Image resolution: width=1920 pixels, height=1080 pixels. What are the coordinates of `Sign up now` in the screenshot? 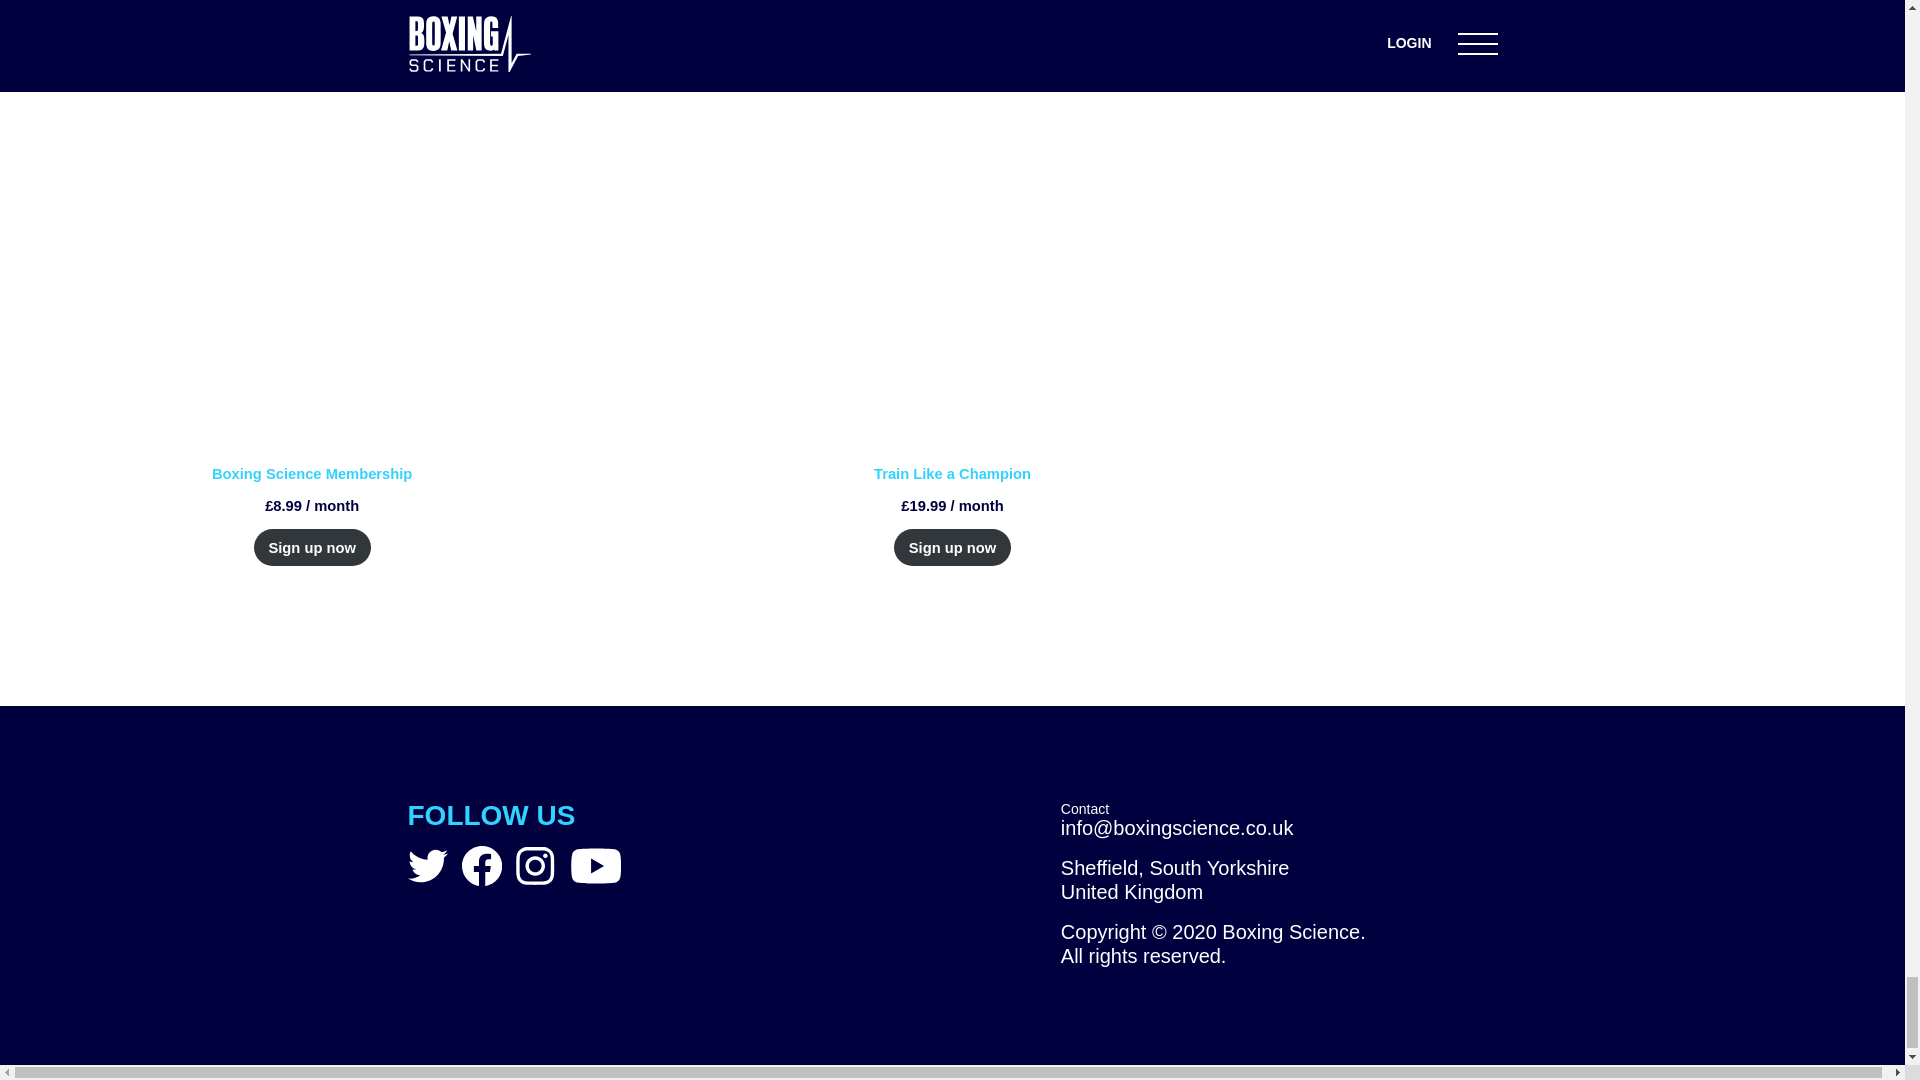 It's located at (312, 547).